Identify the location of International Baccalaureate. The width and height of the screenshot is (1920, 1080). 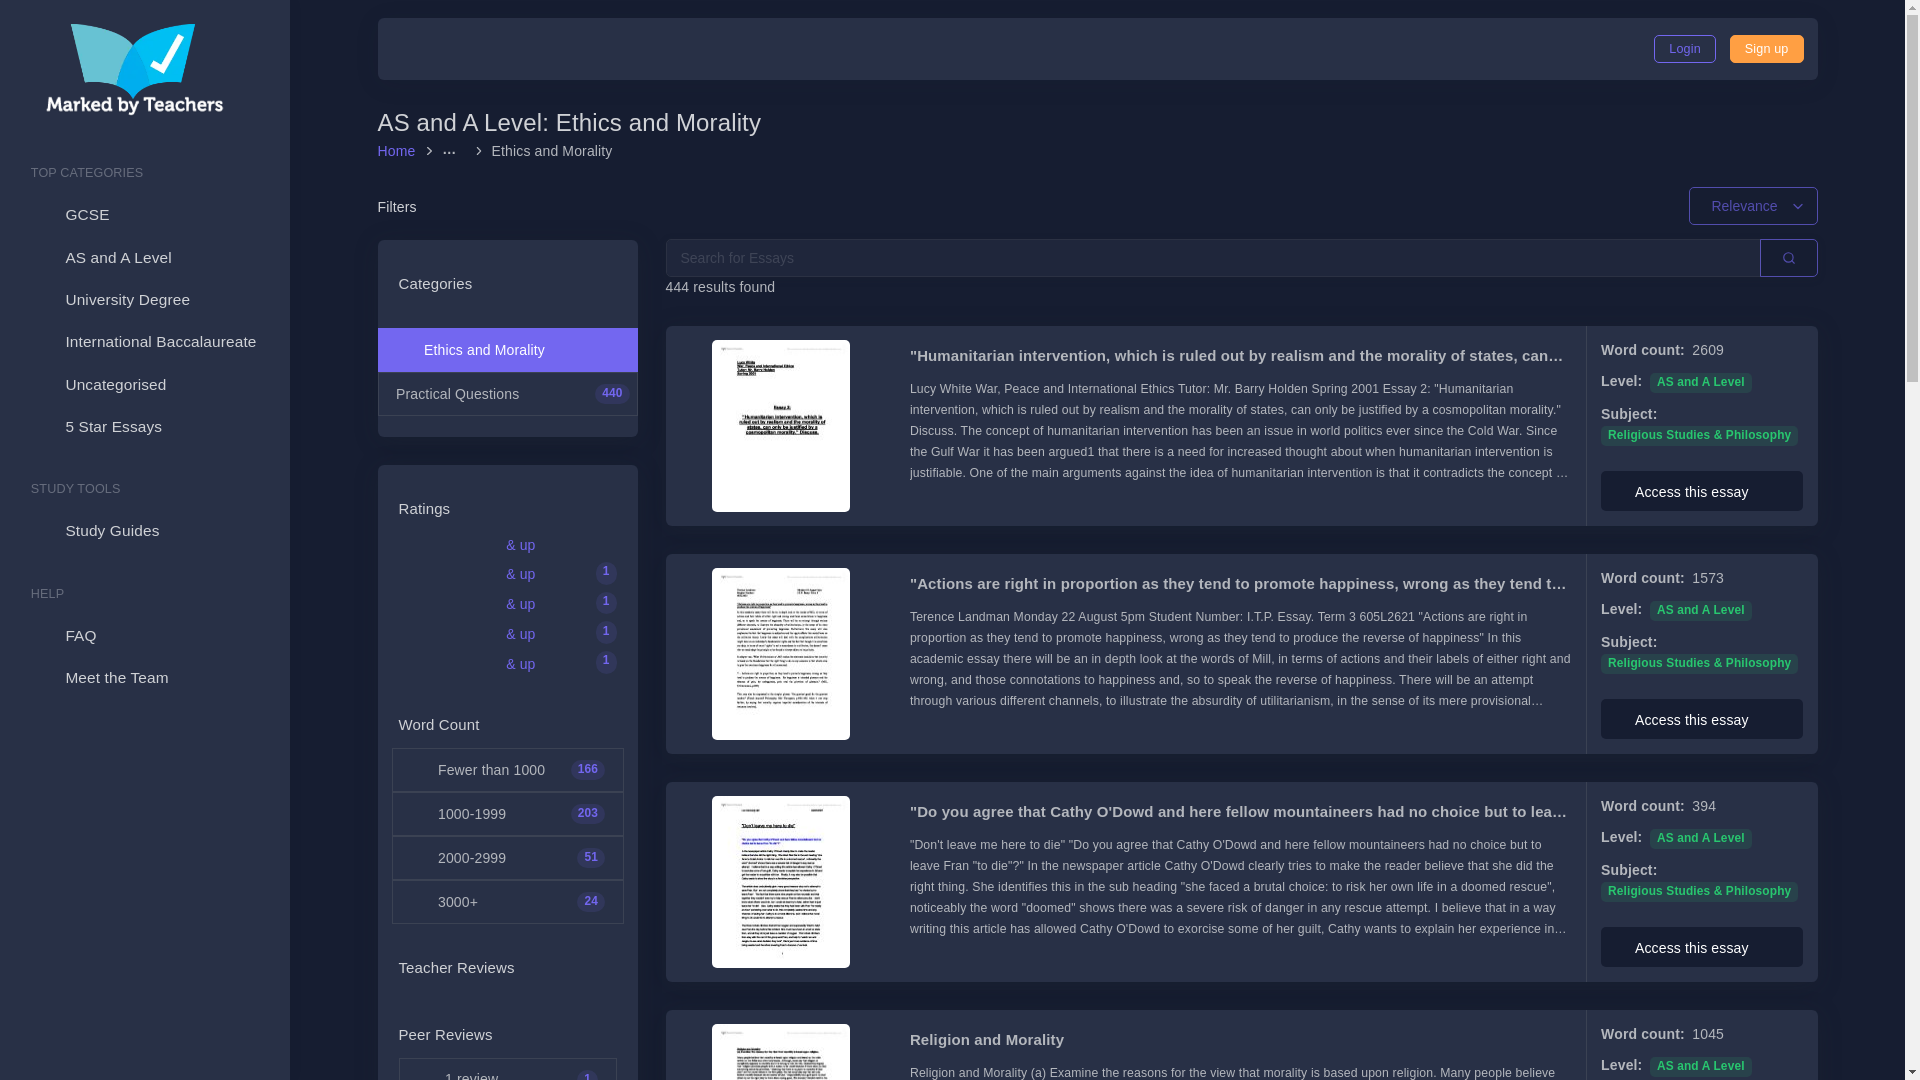
(144, 341).